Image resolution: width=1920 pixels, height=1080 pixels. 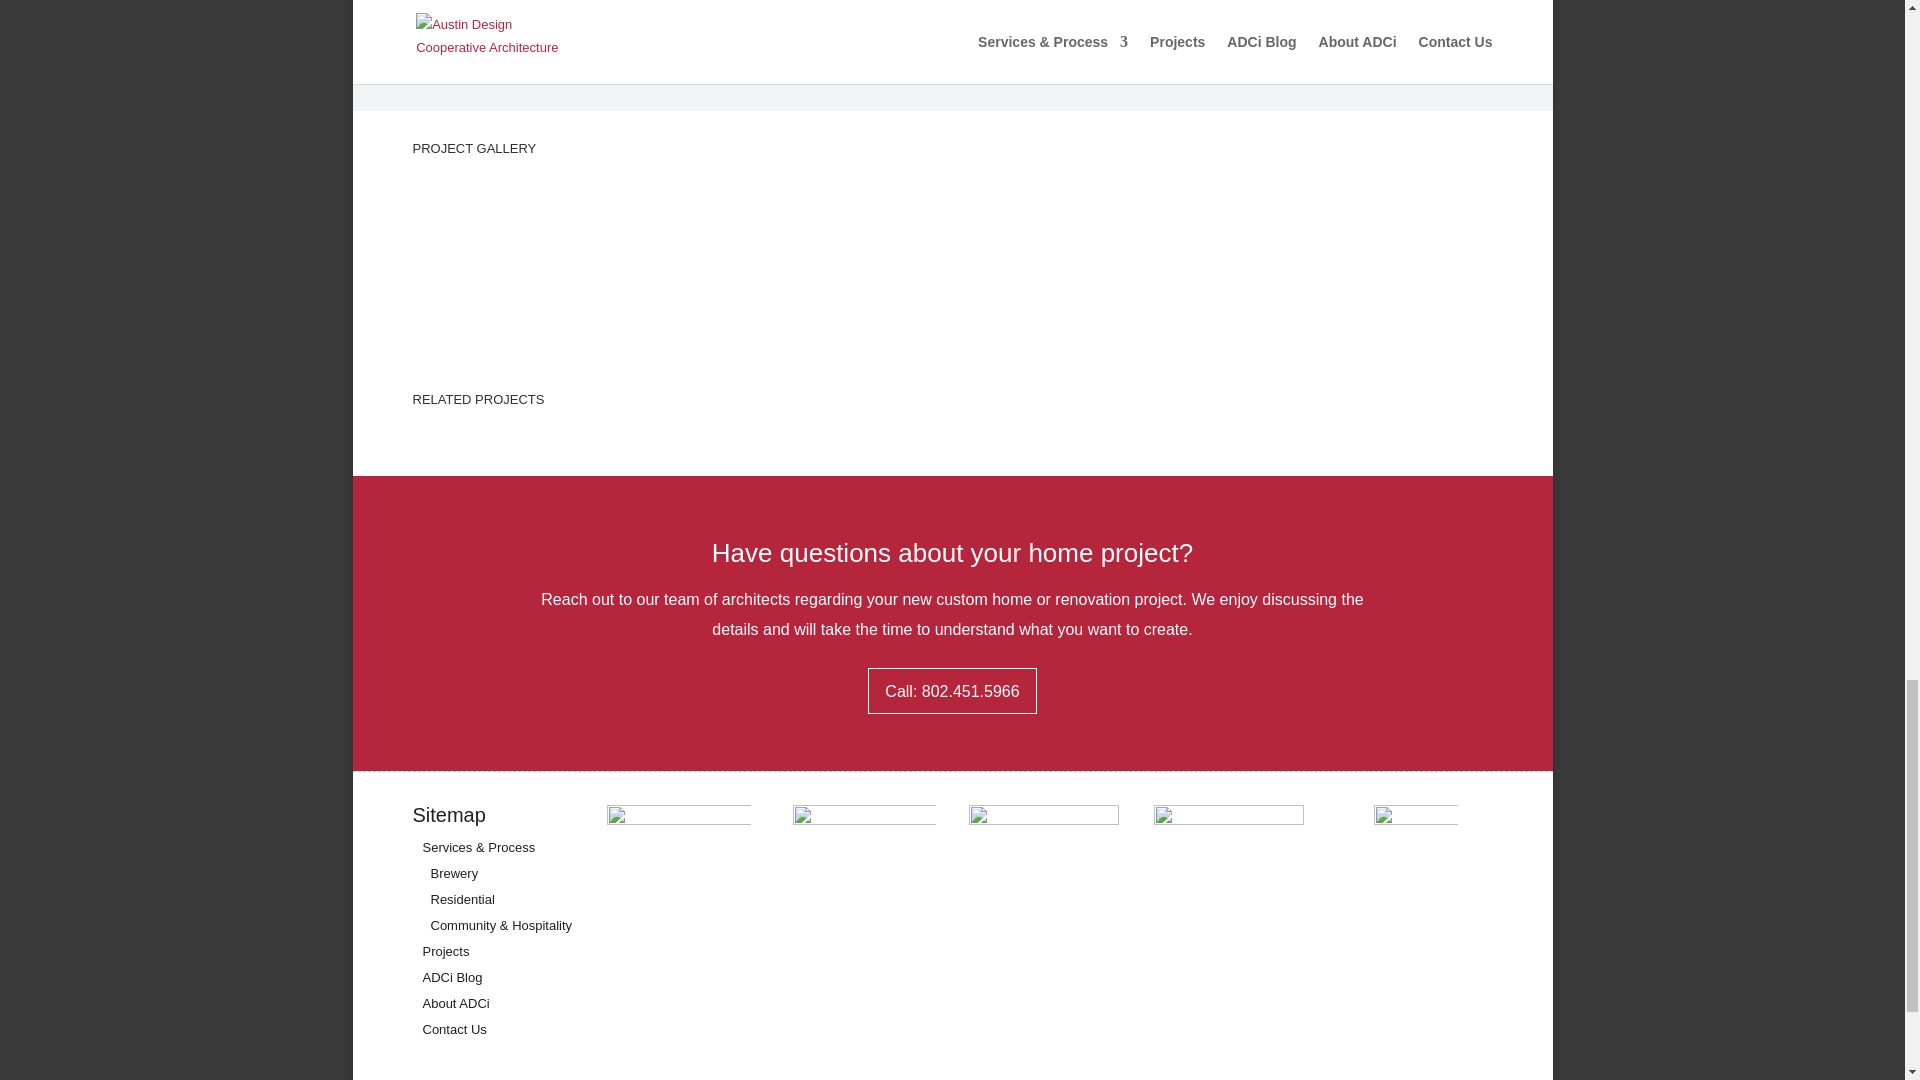 What do you see at coordinates (864, 878) in the screenshot?
I see `NESEA-logo` at bounding box center [864, 878].